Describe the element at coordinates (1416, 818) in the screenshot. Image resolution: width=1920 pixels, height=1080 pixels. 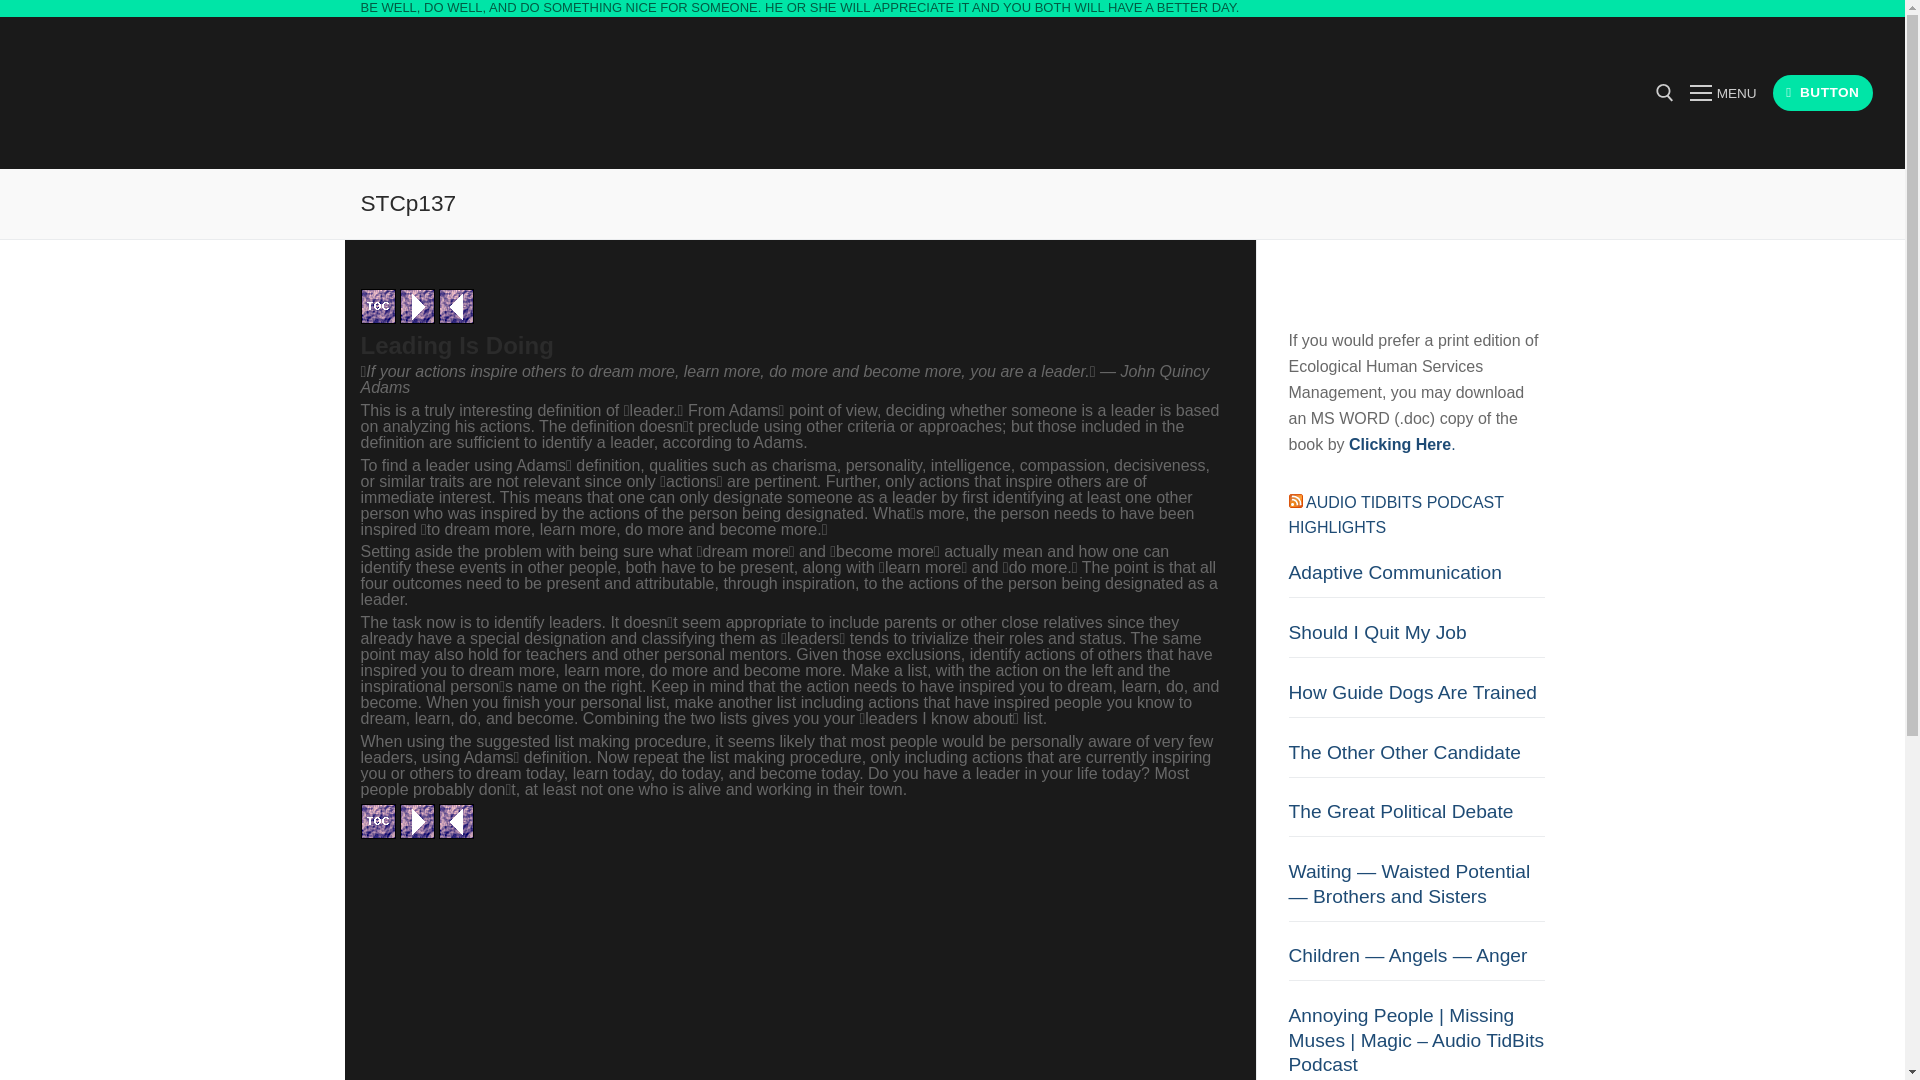
I see `The Great Political Debate` at that location.